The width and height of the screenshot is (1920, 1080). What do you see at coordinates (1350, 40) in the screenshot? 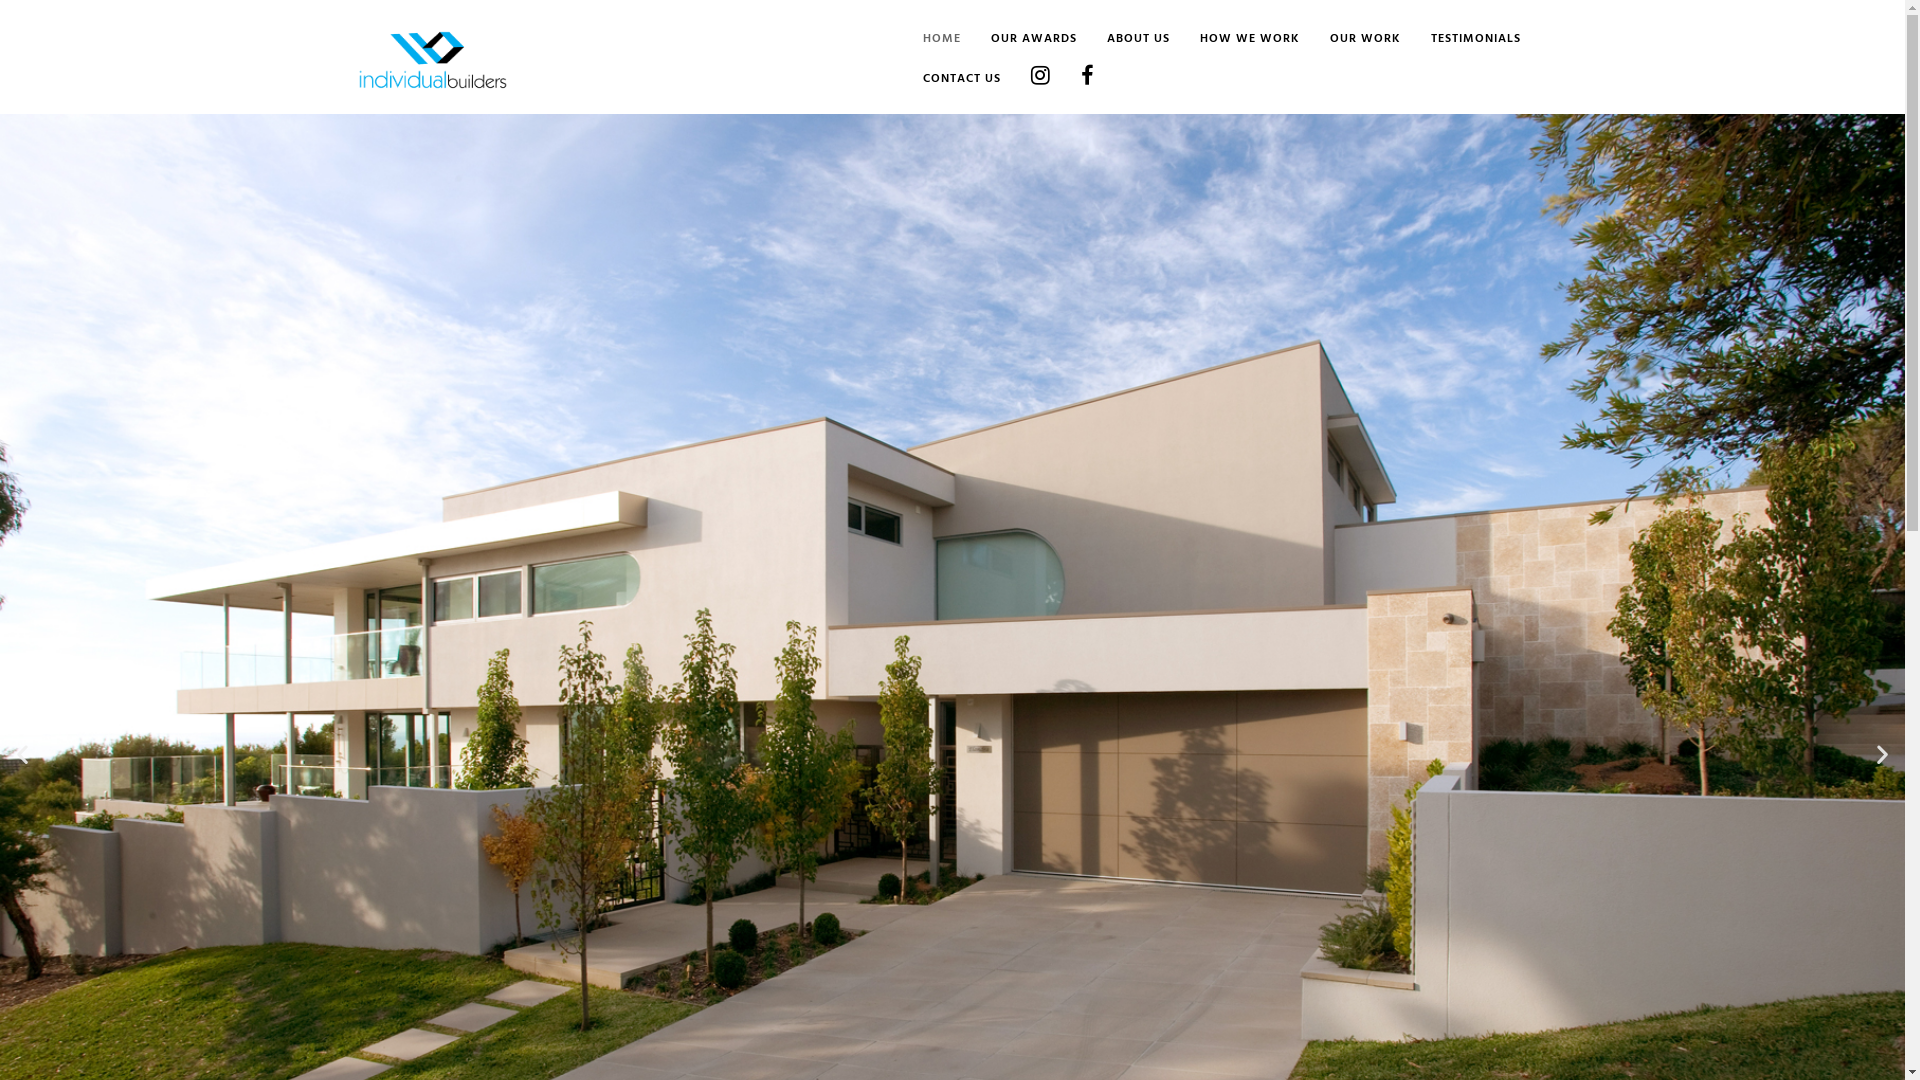
I see `OUR WORK` at bounding box center [1350, 40].